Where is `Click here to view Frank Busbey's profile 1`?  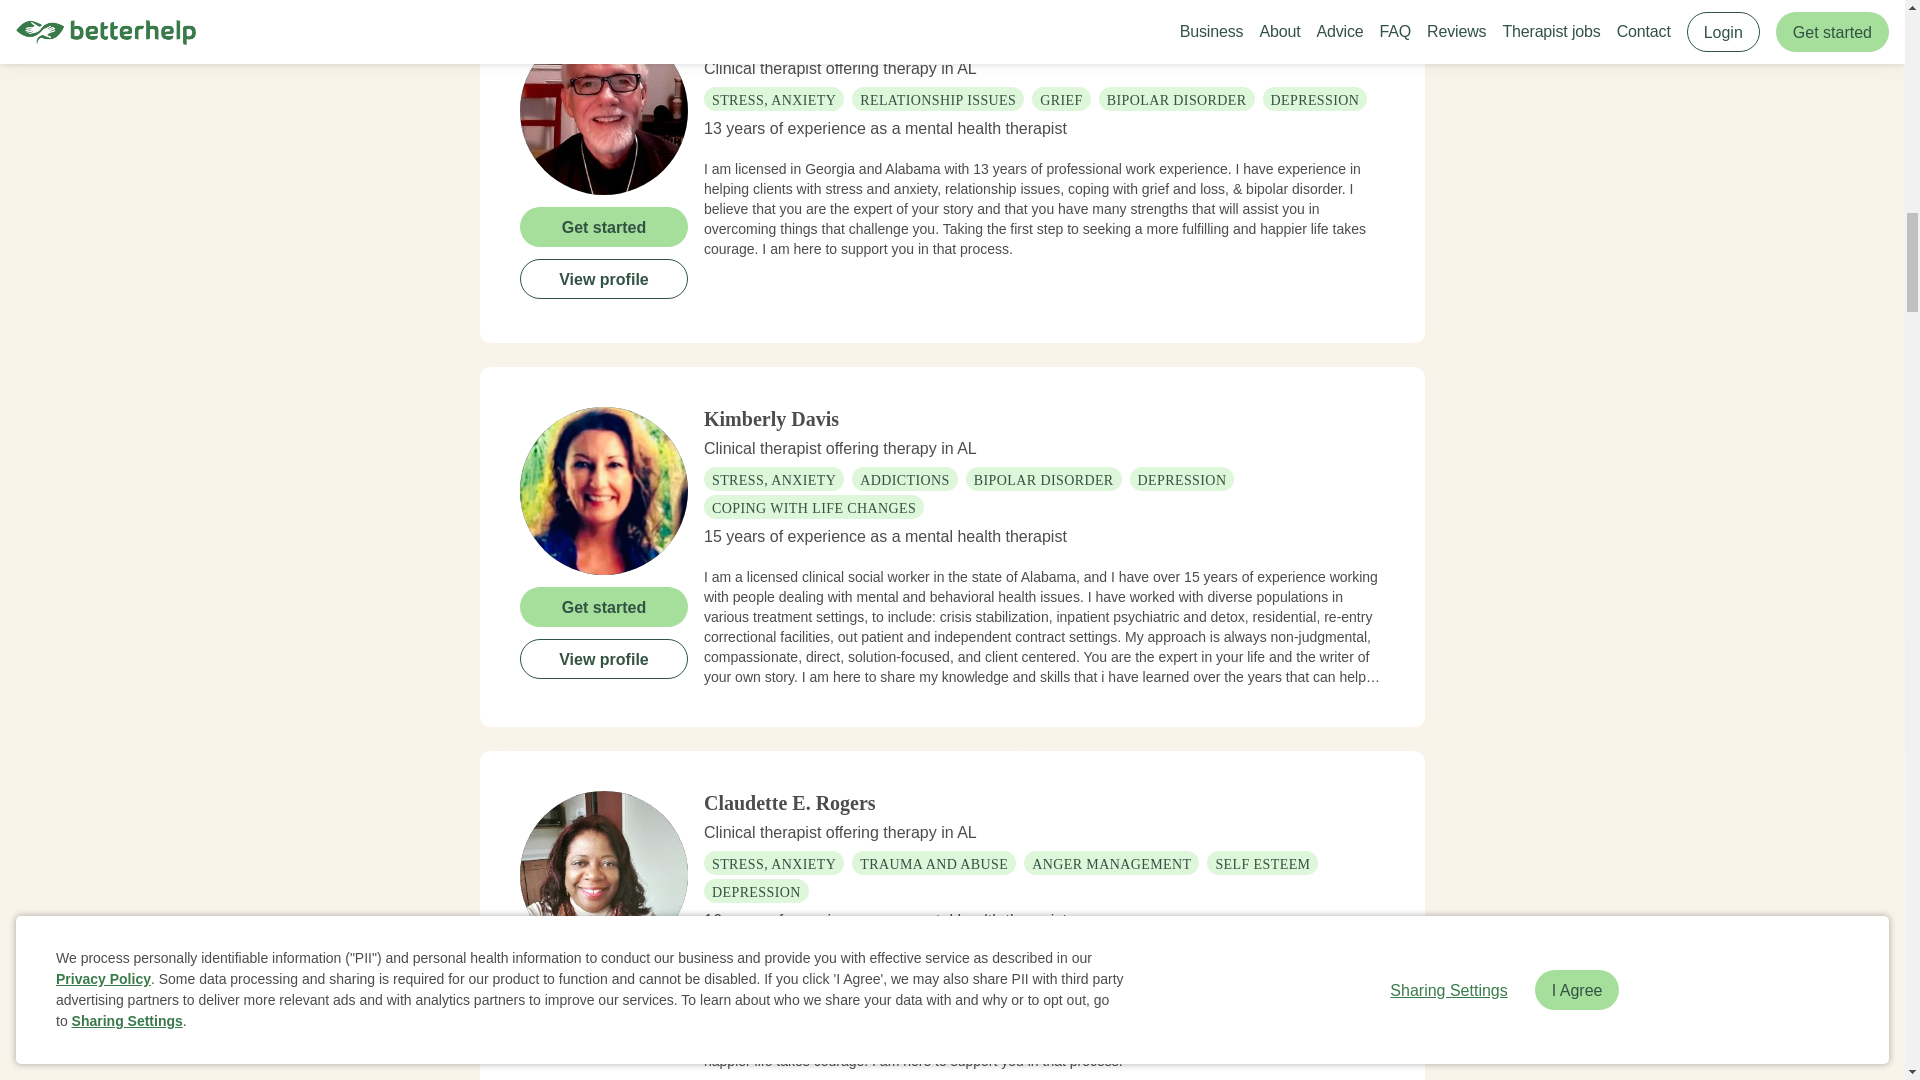 Click here to view Frank Busbey's profile 1 is located at coordinates (604, 110).